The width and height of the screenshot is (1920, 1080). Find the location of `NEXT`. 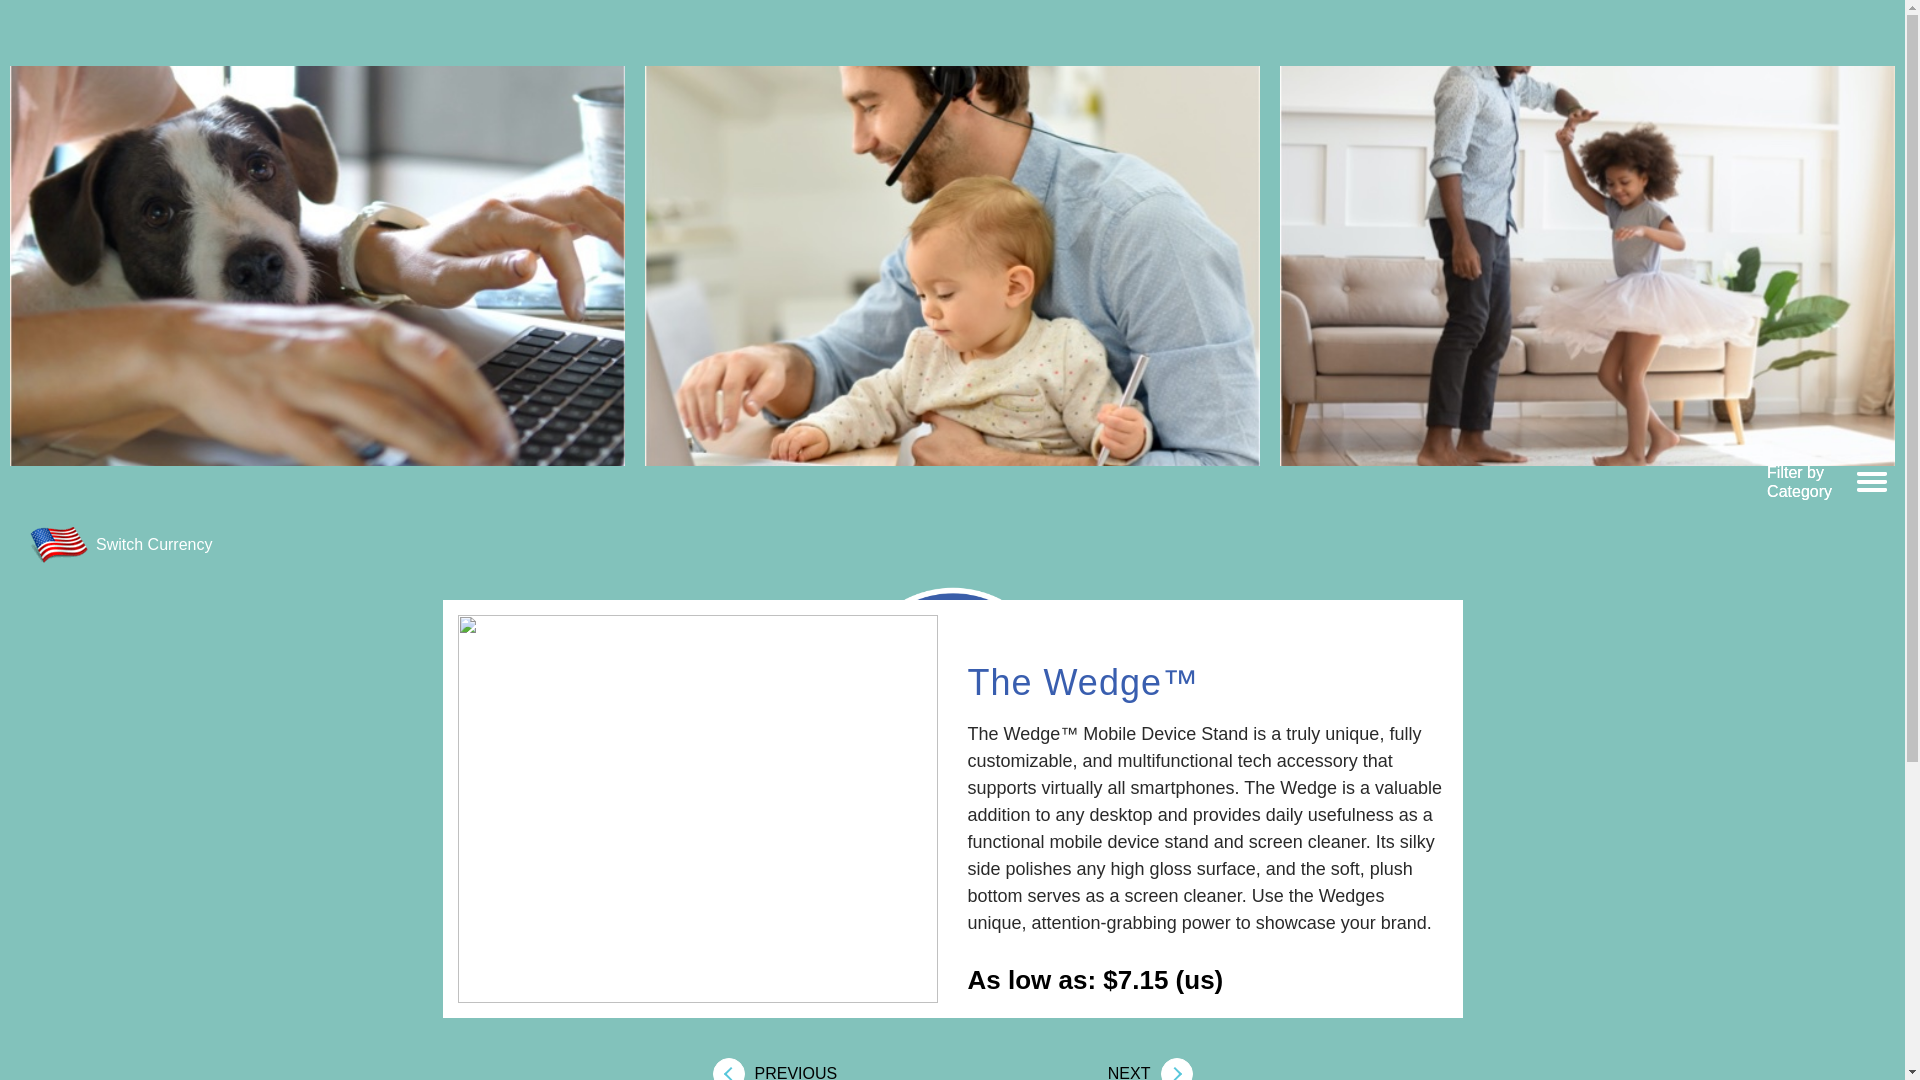

NEXT is located at coordinates (1140, 1069).